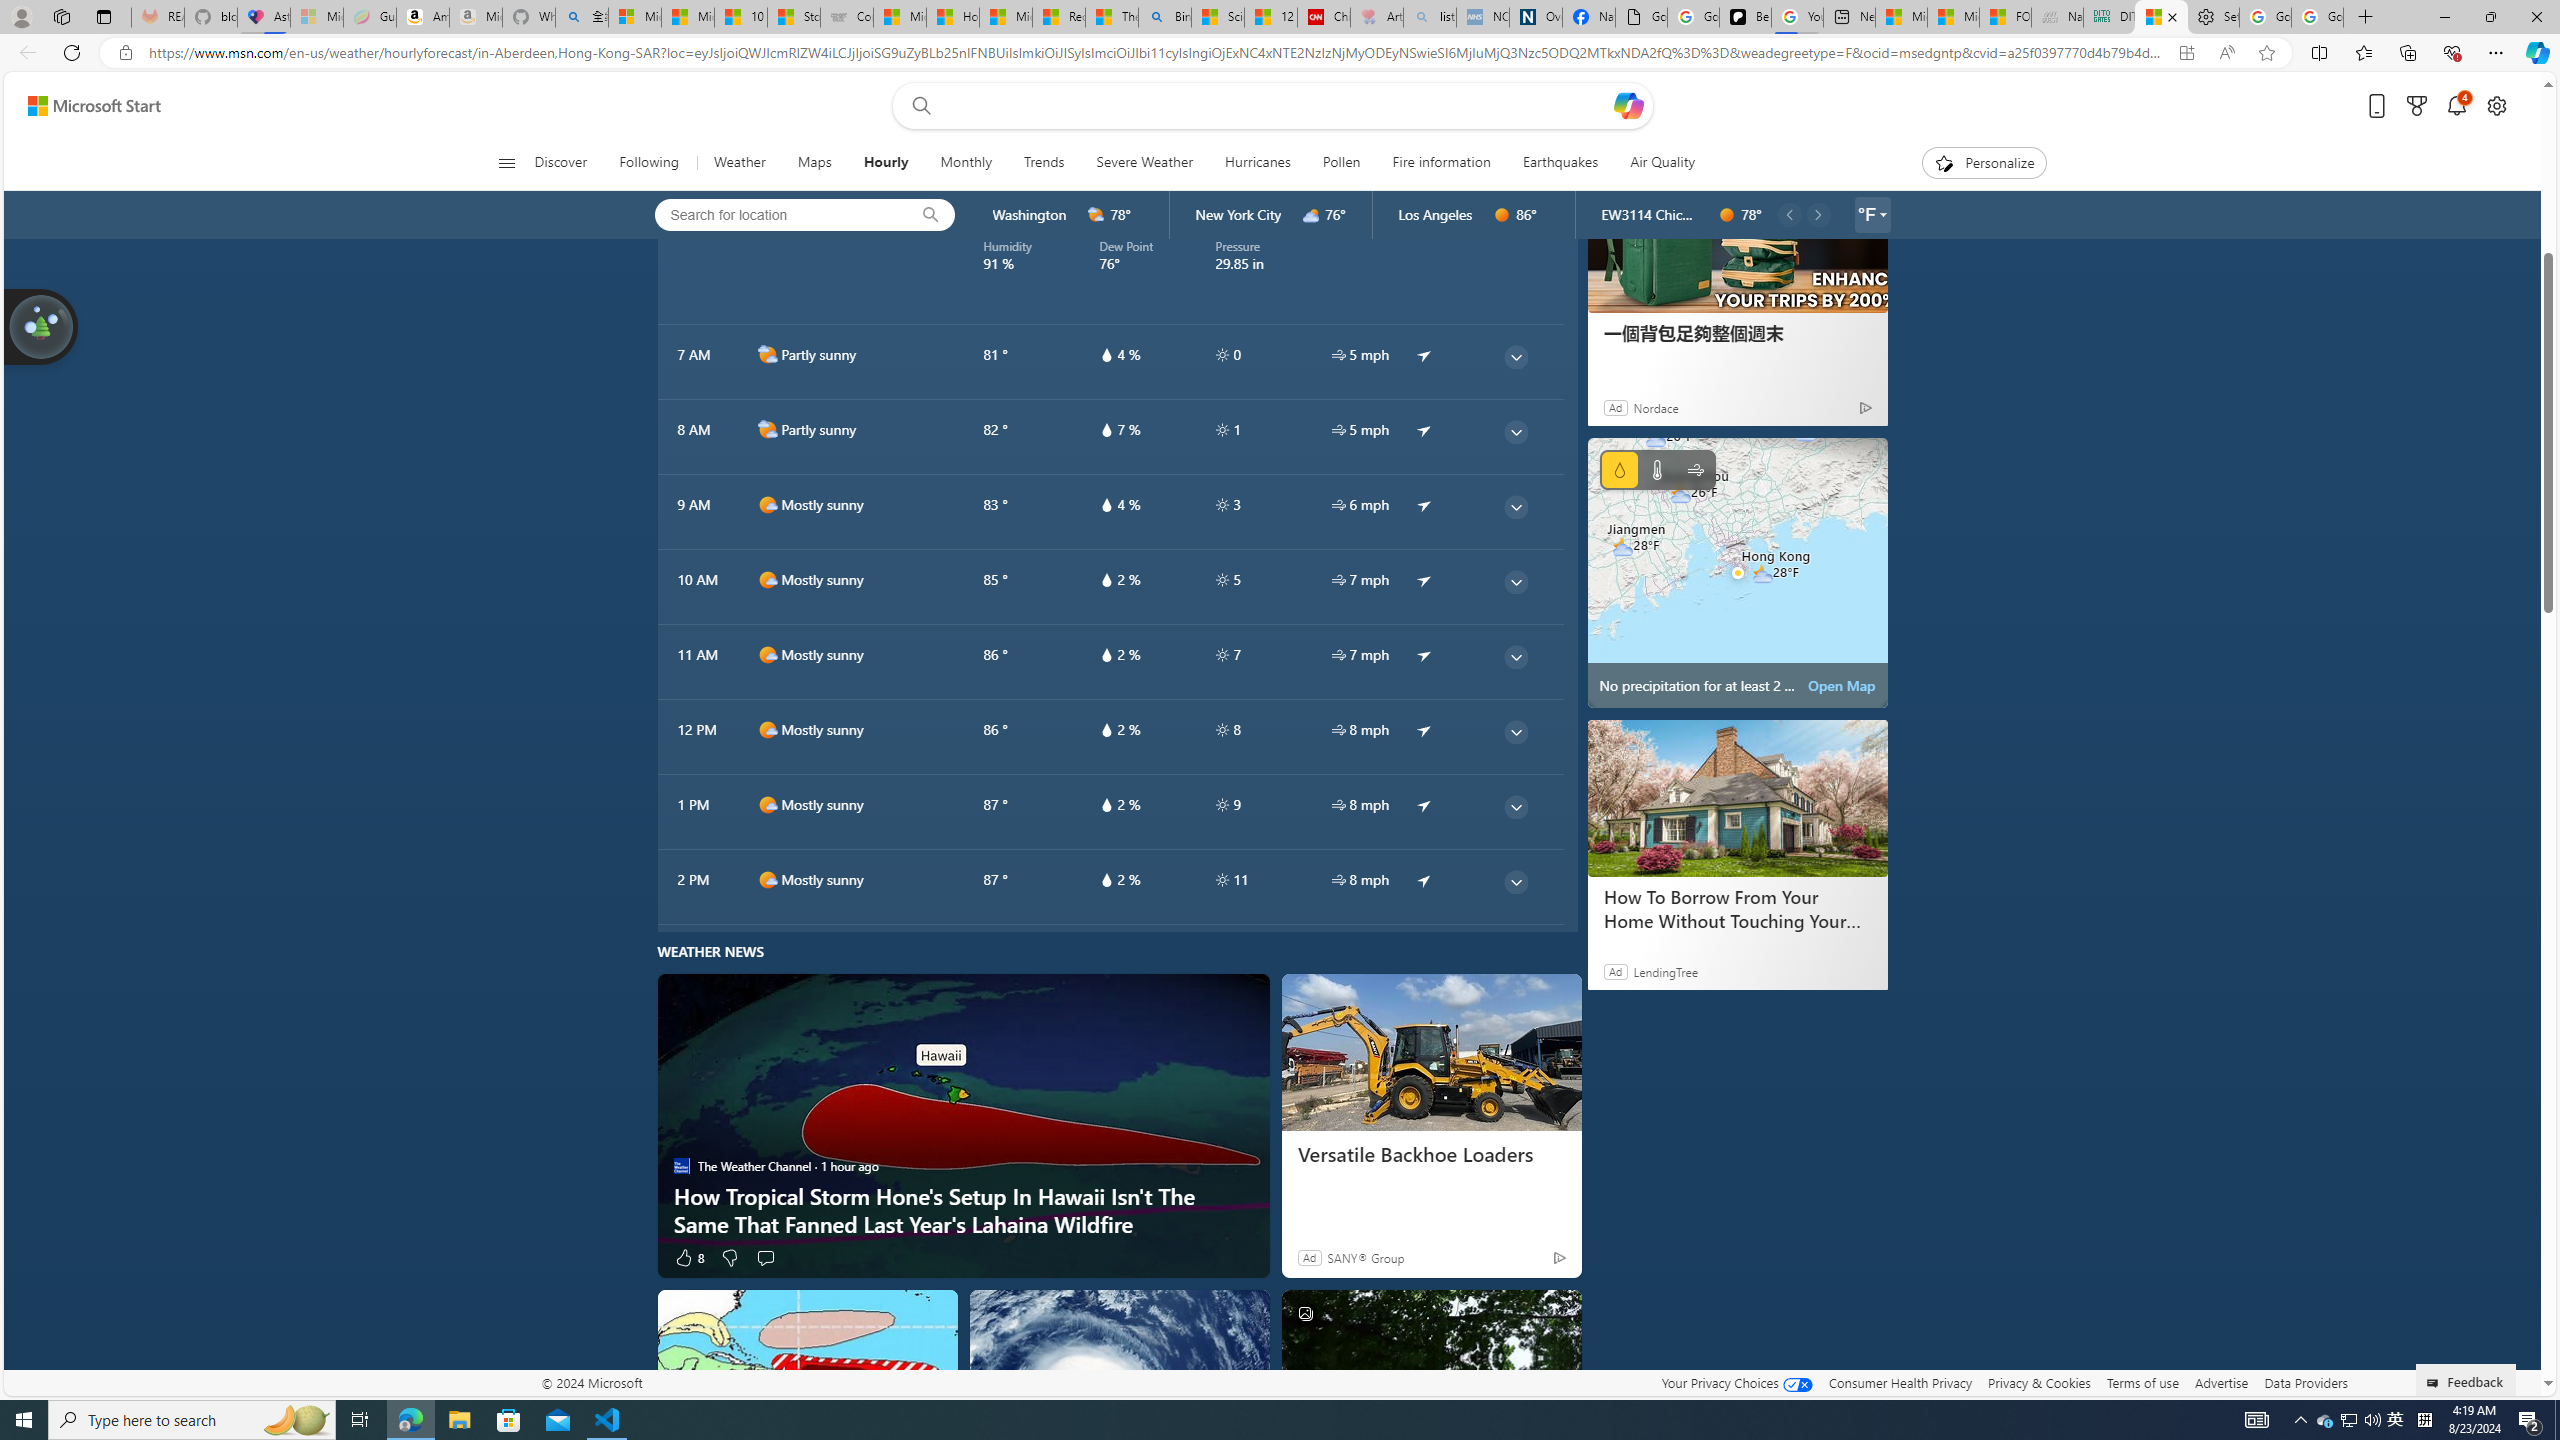 The image size is (2560, 1440). What do you see at coordinates (1340, 163) in the screenshot?
I see `Pollen` at bounding box center [1340, 163].